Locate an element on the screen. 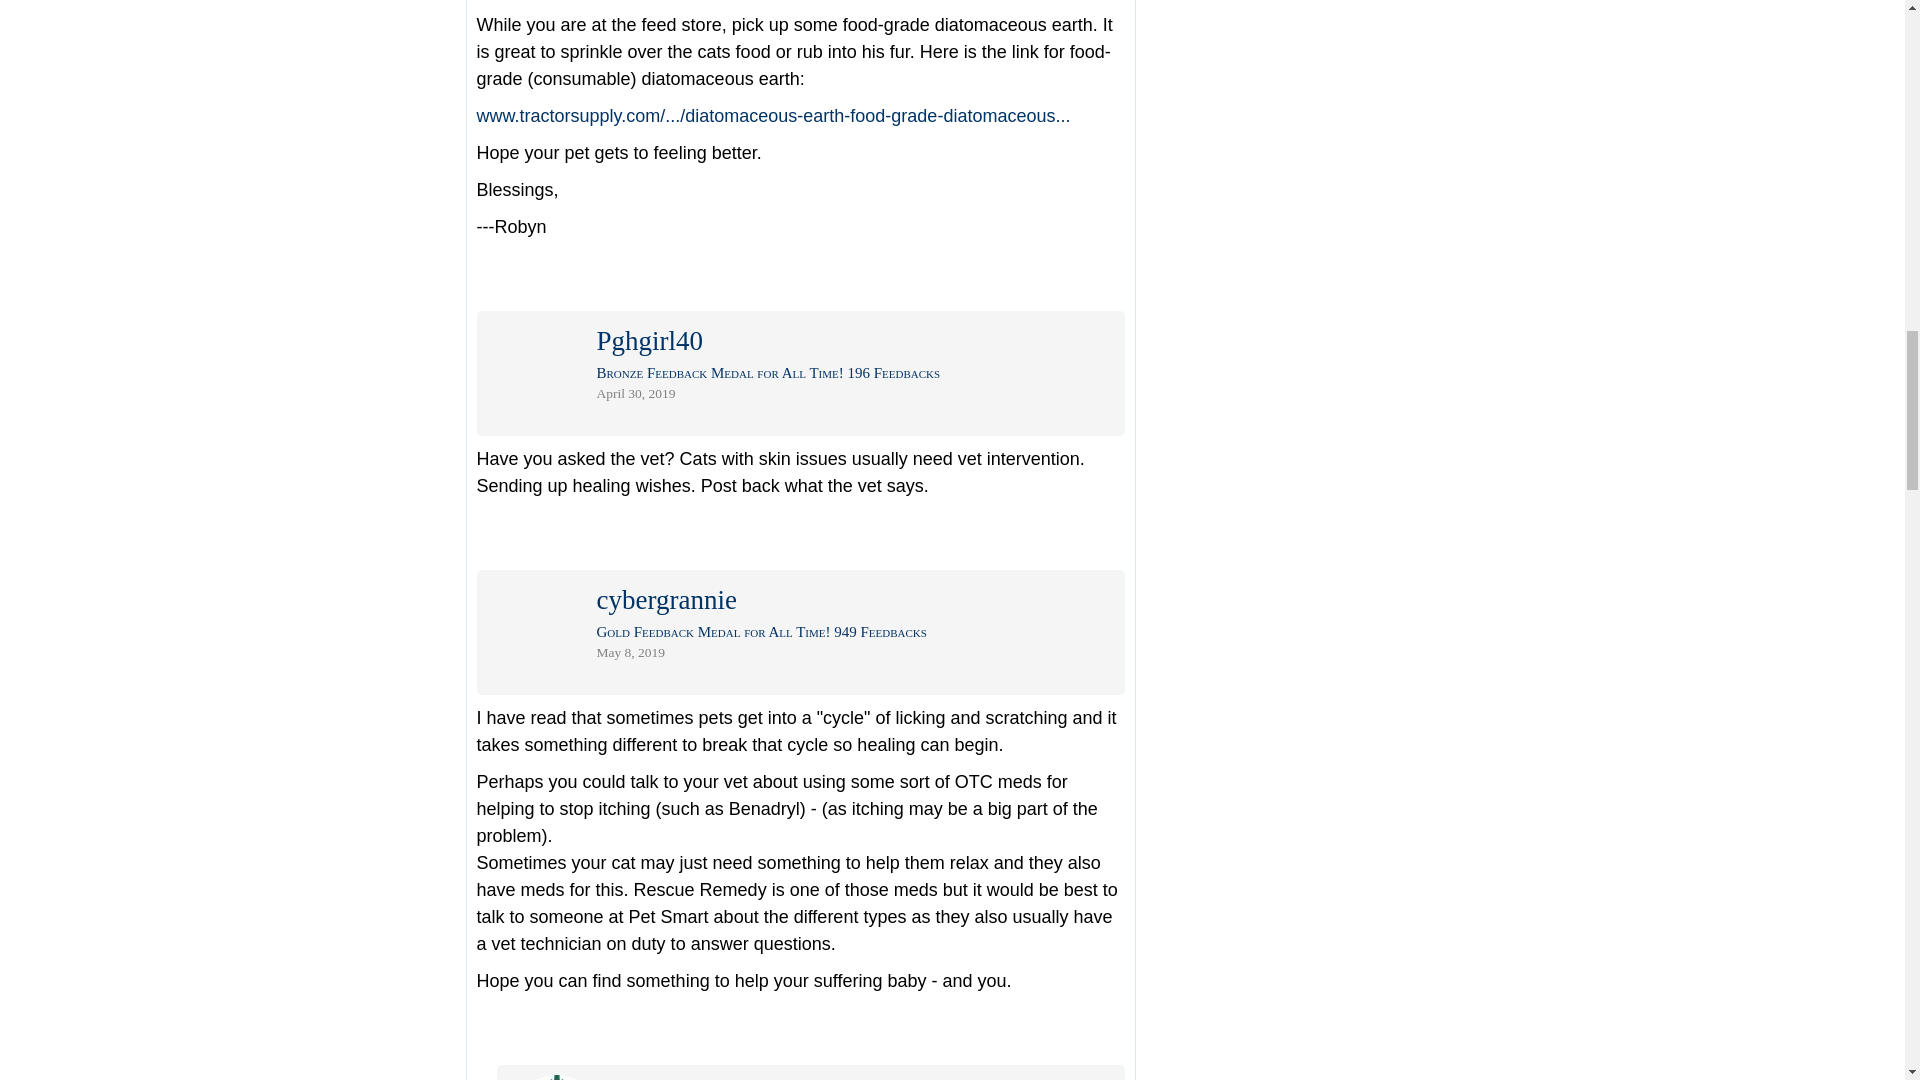 Image resolution: width=1920 pixels, height=1080 pixels. Pghgirl40 is located at coordinates (648, 346).